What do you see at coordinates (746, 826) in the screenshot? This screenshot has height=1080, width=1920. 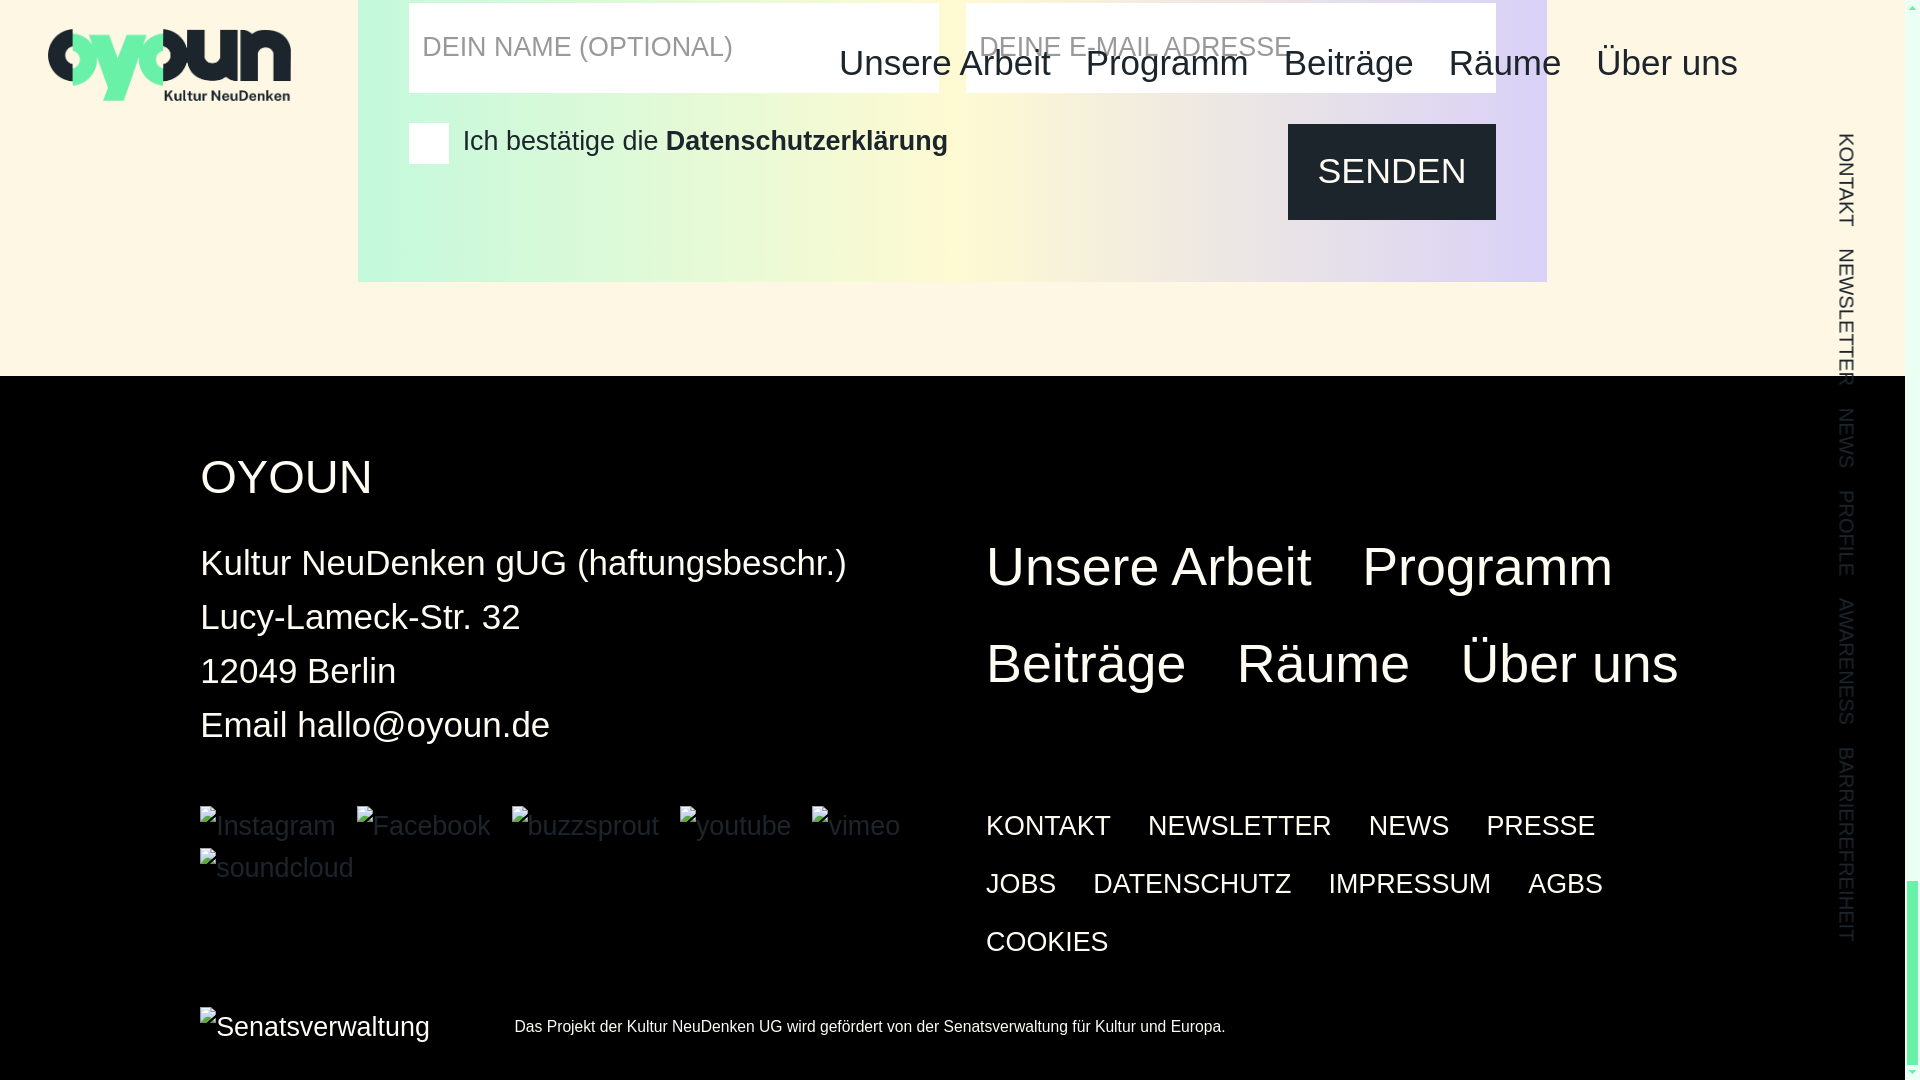 I see `youtube` at bounding box center [746, 826].